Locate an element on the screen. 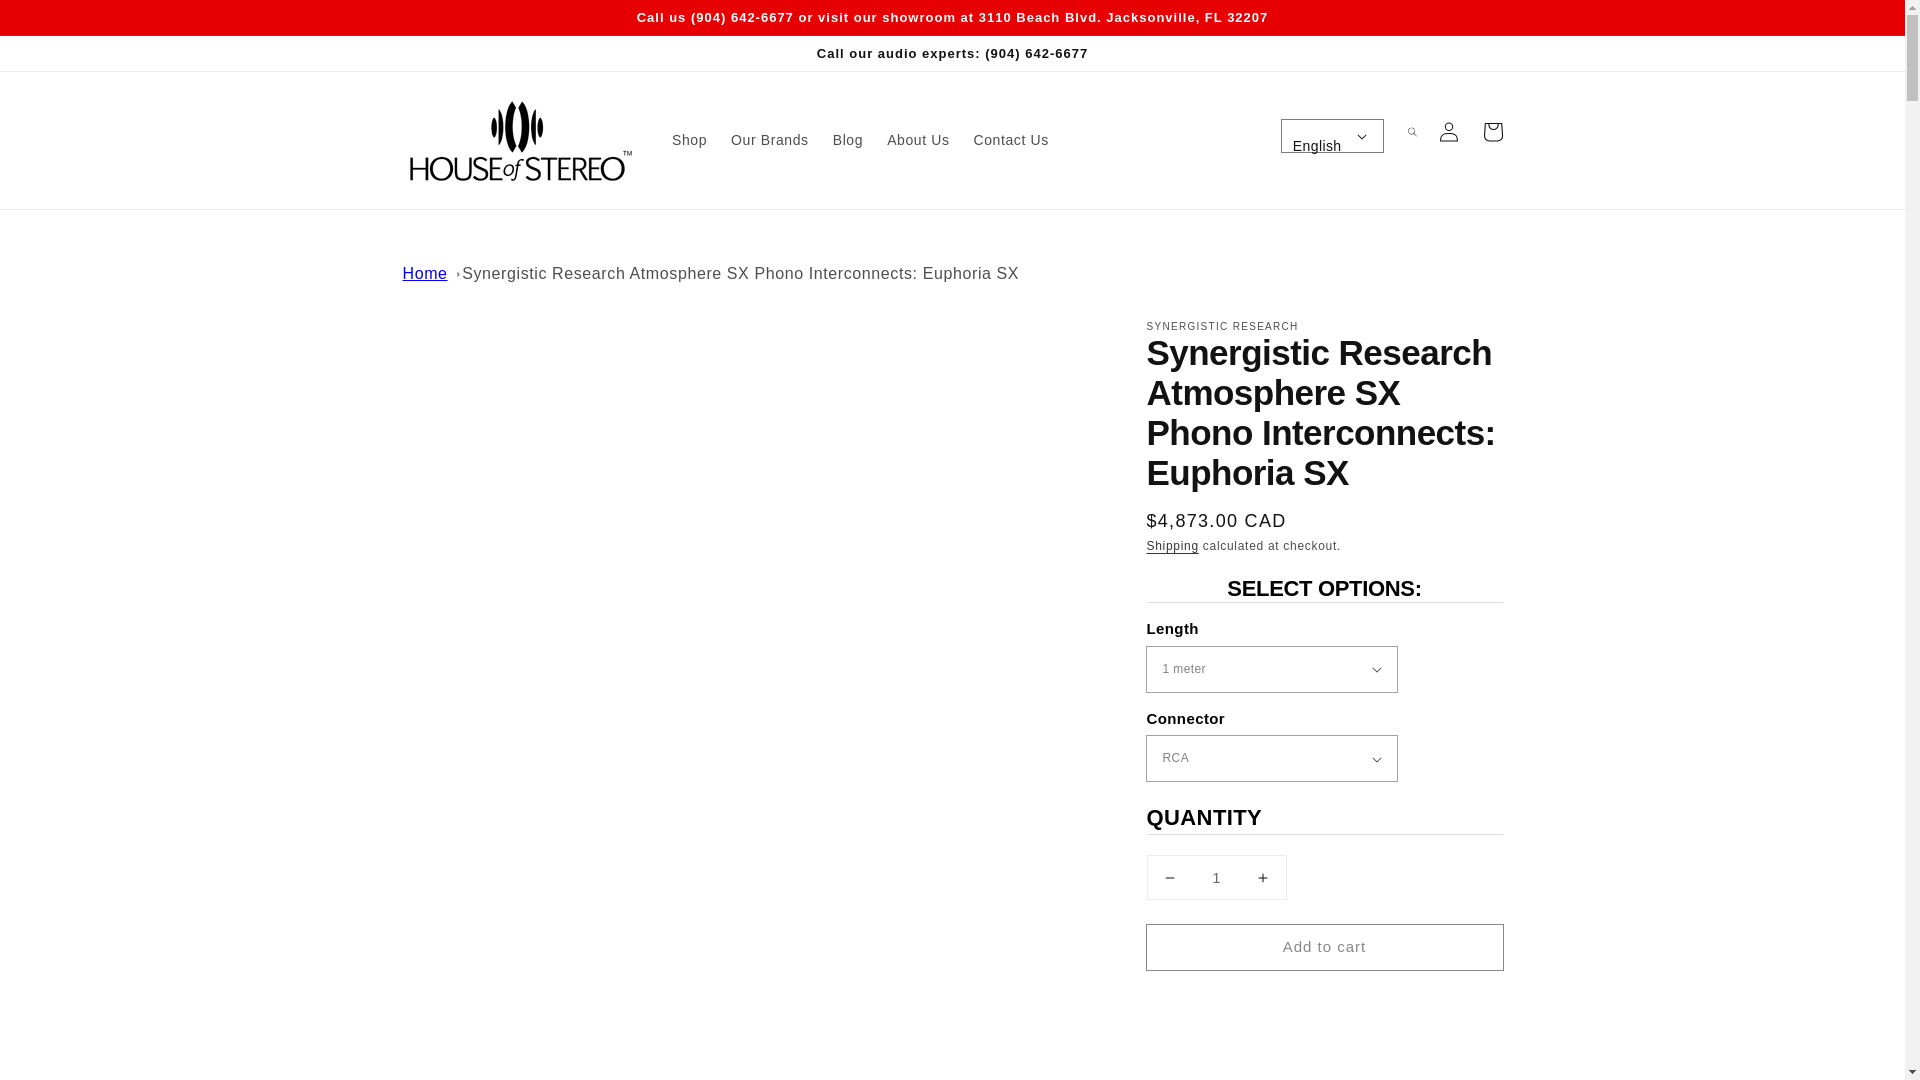 This screenshot has width=1920, height=1080. 1 is located at coordinates (1216, 877).